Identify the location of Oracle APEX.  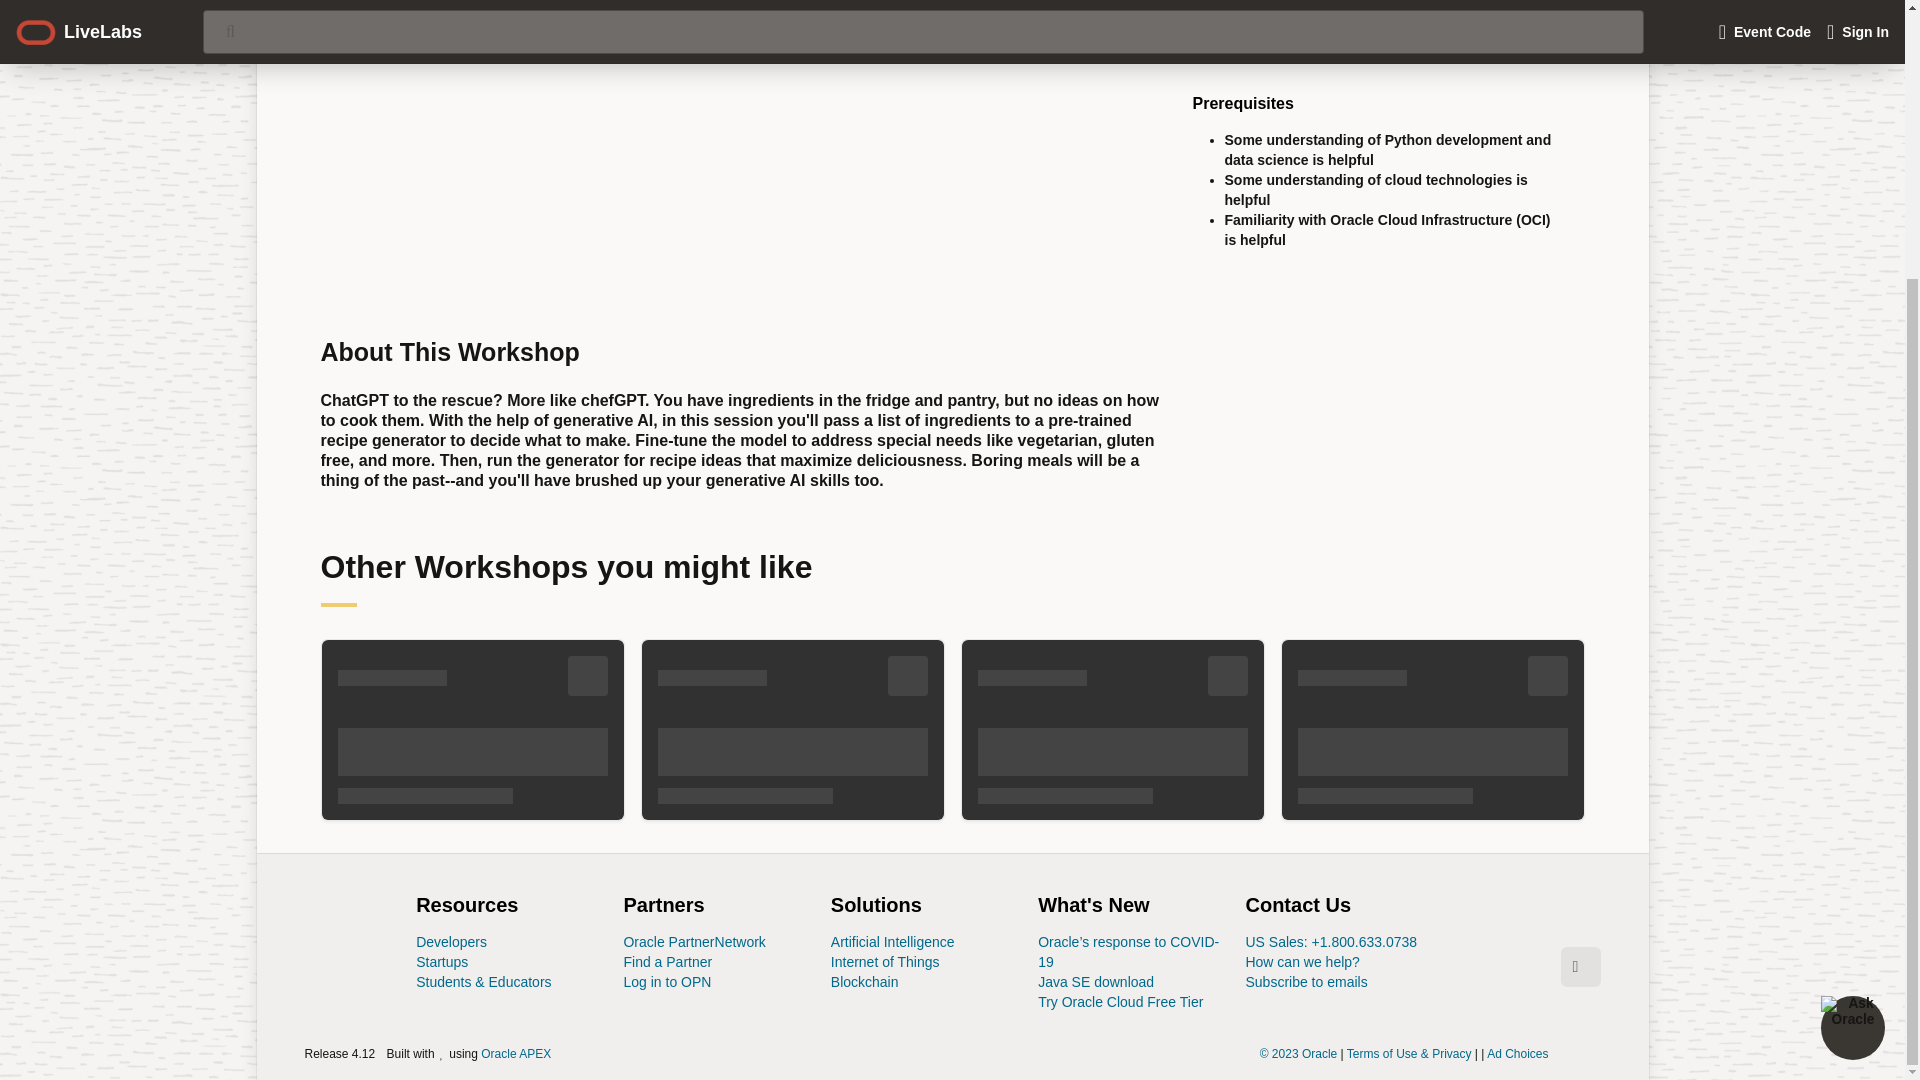
(442, 961).